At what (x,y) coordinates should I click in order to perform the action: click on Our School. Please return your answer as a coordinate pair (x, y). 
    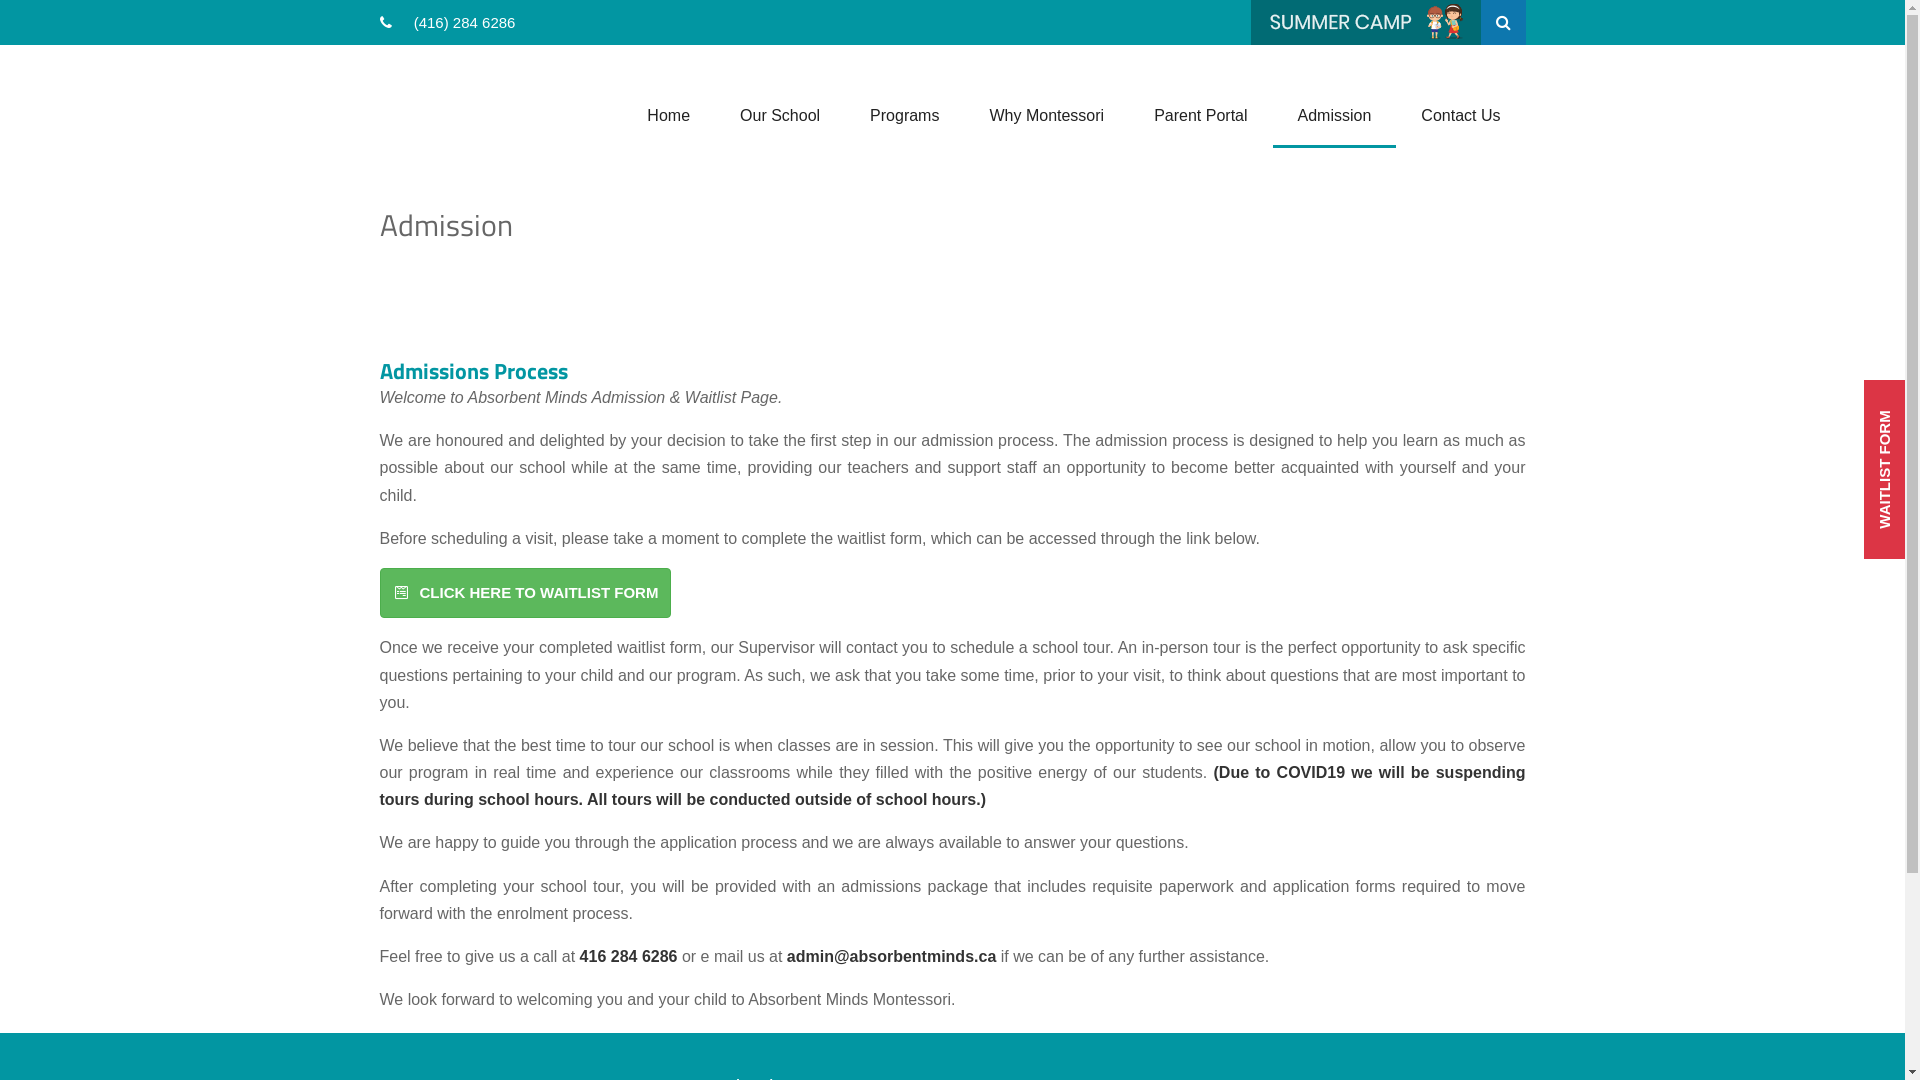
    Looking at the image, I should click on (780, 110).